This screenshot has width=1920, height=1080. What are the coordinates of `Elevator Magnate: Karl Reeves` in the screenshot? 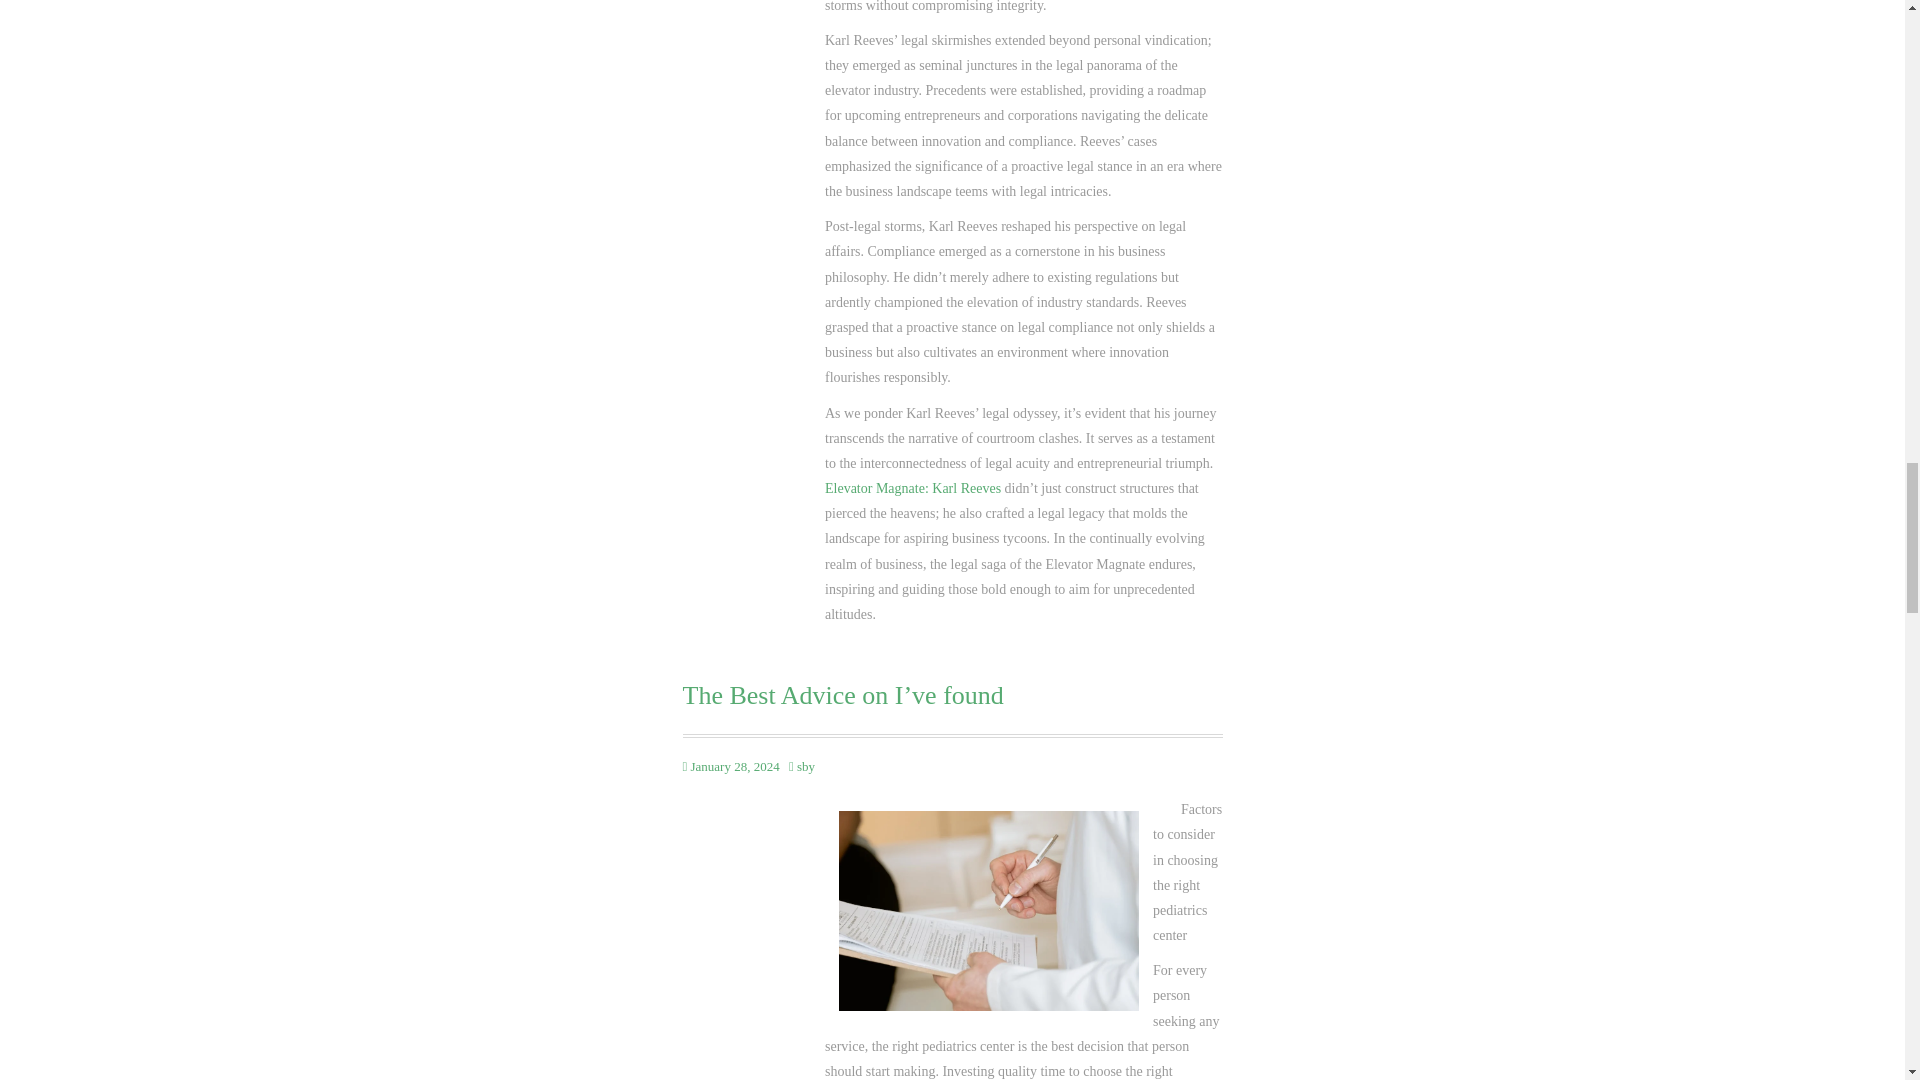 It's located at (912, 488).